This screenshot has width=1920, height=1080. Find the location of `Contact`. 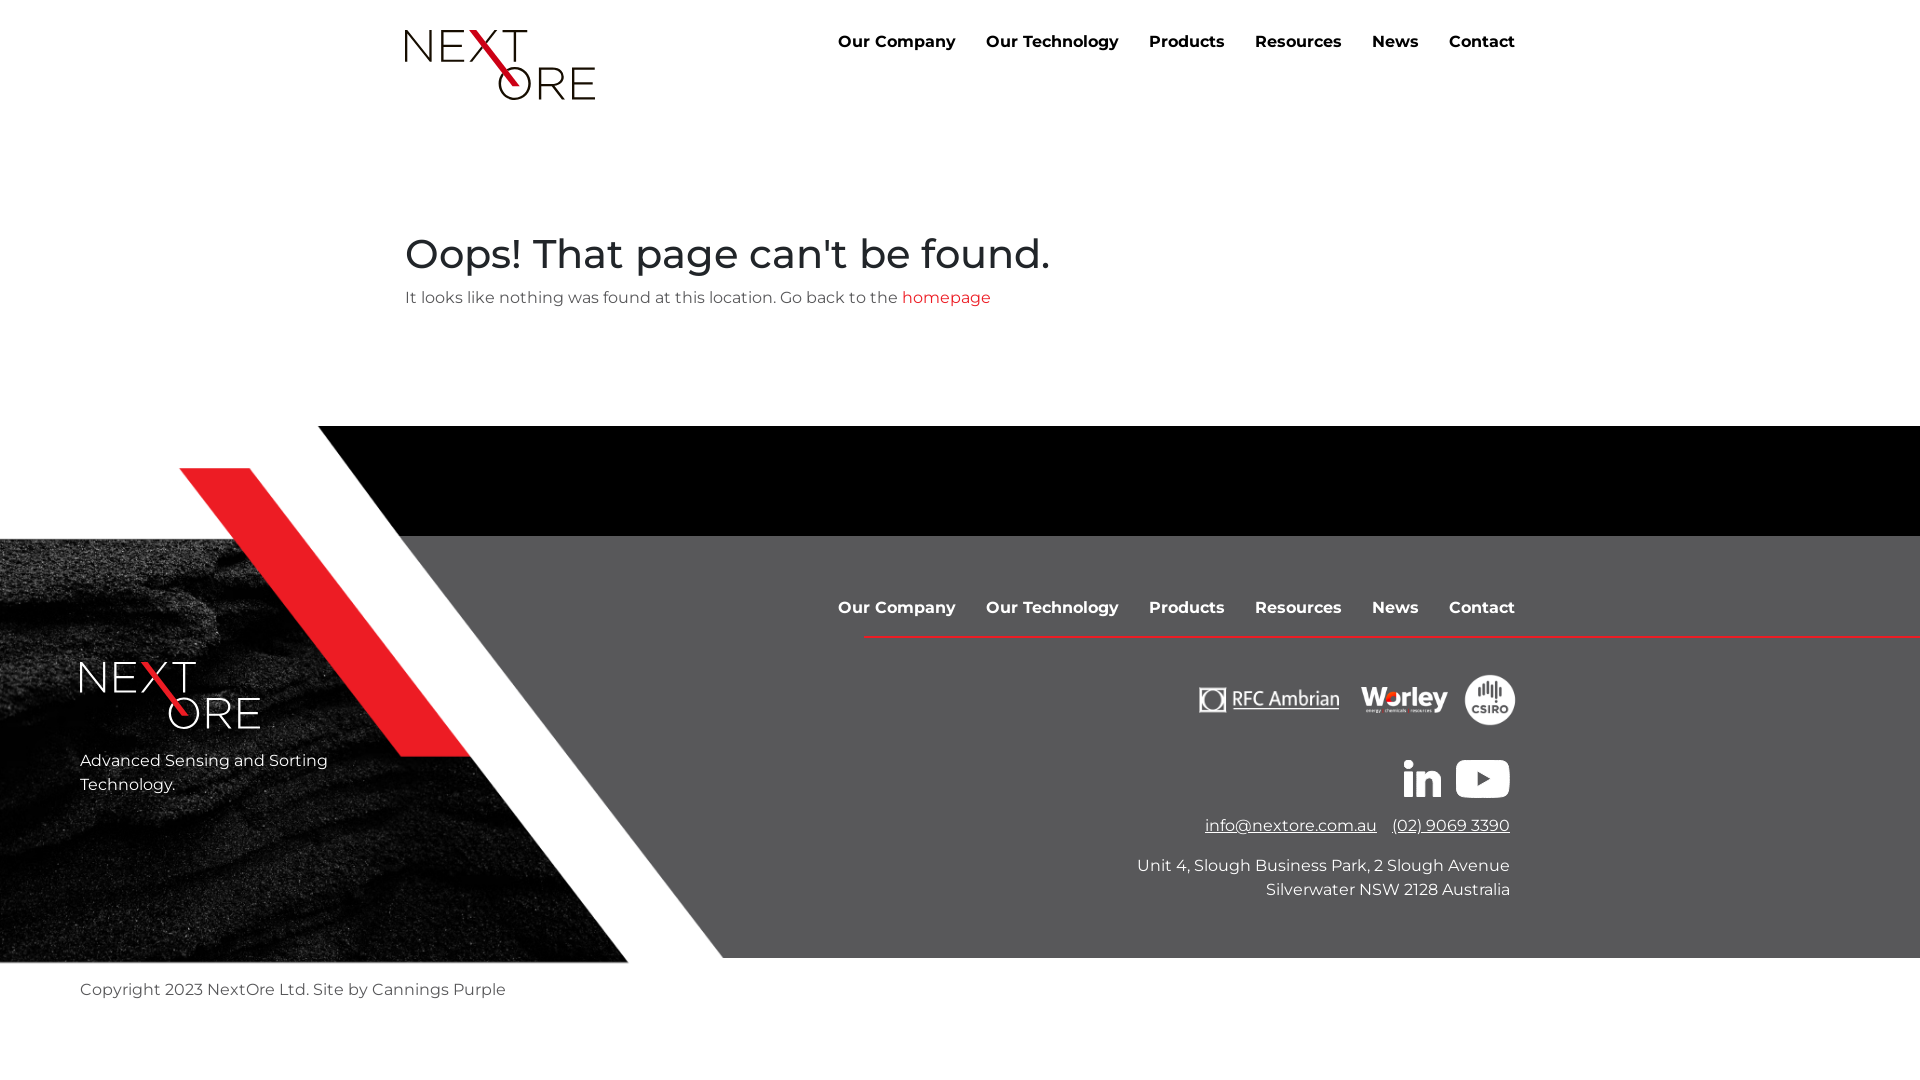

Contact is located at coordinates (1482, 608).